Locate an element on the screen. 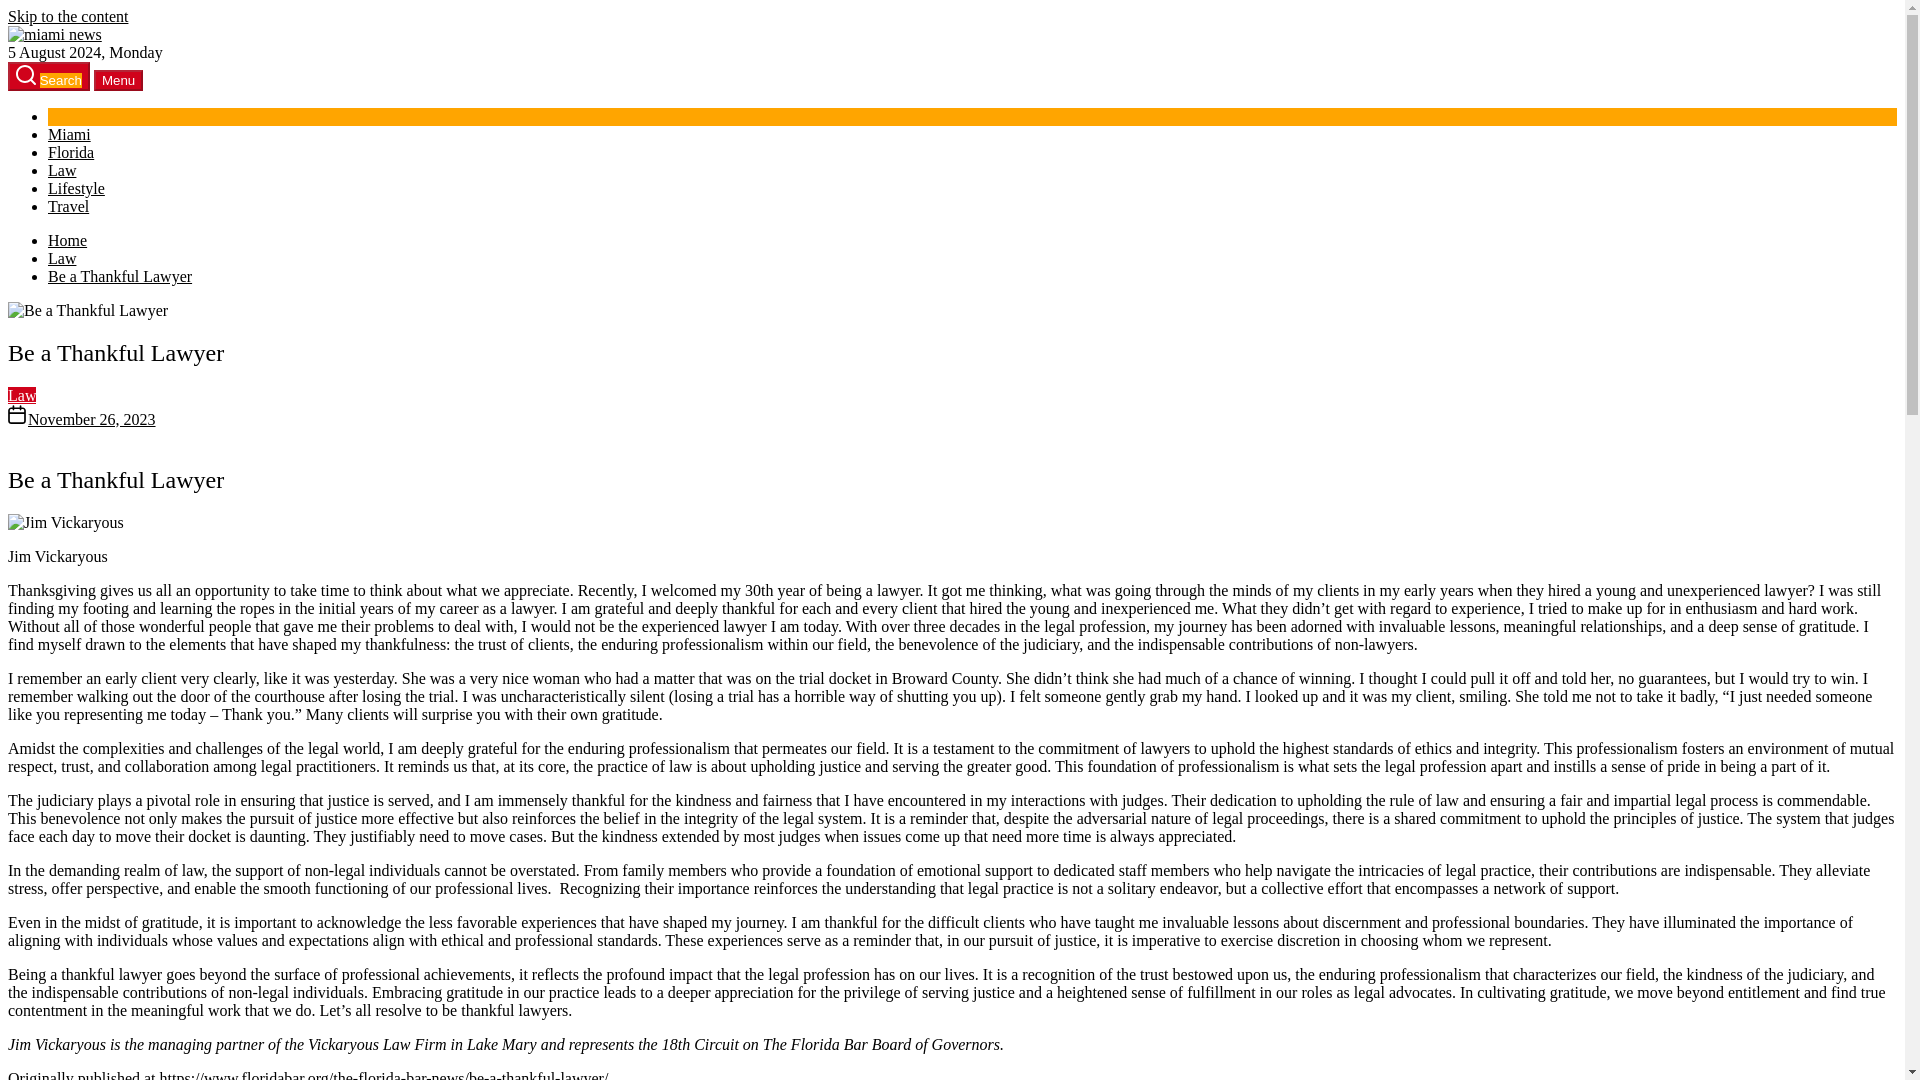 Image resolution: width=1920 pixels, height=1080 pixels. Law is located at coordinates (62, 258).